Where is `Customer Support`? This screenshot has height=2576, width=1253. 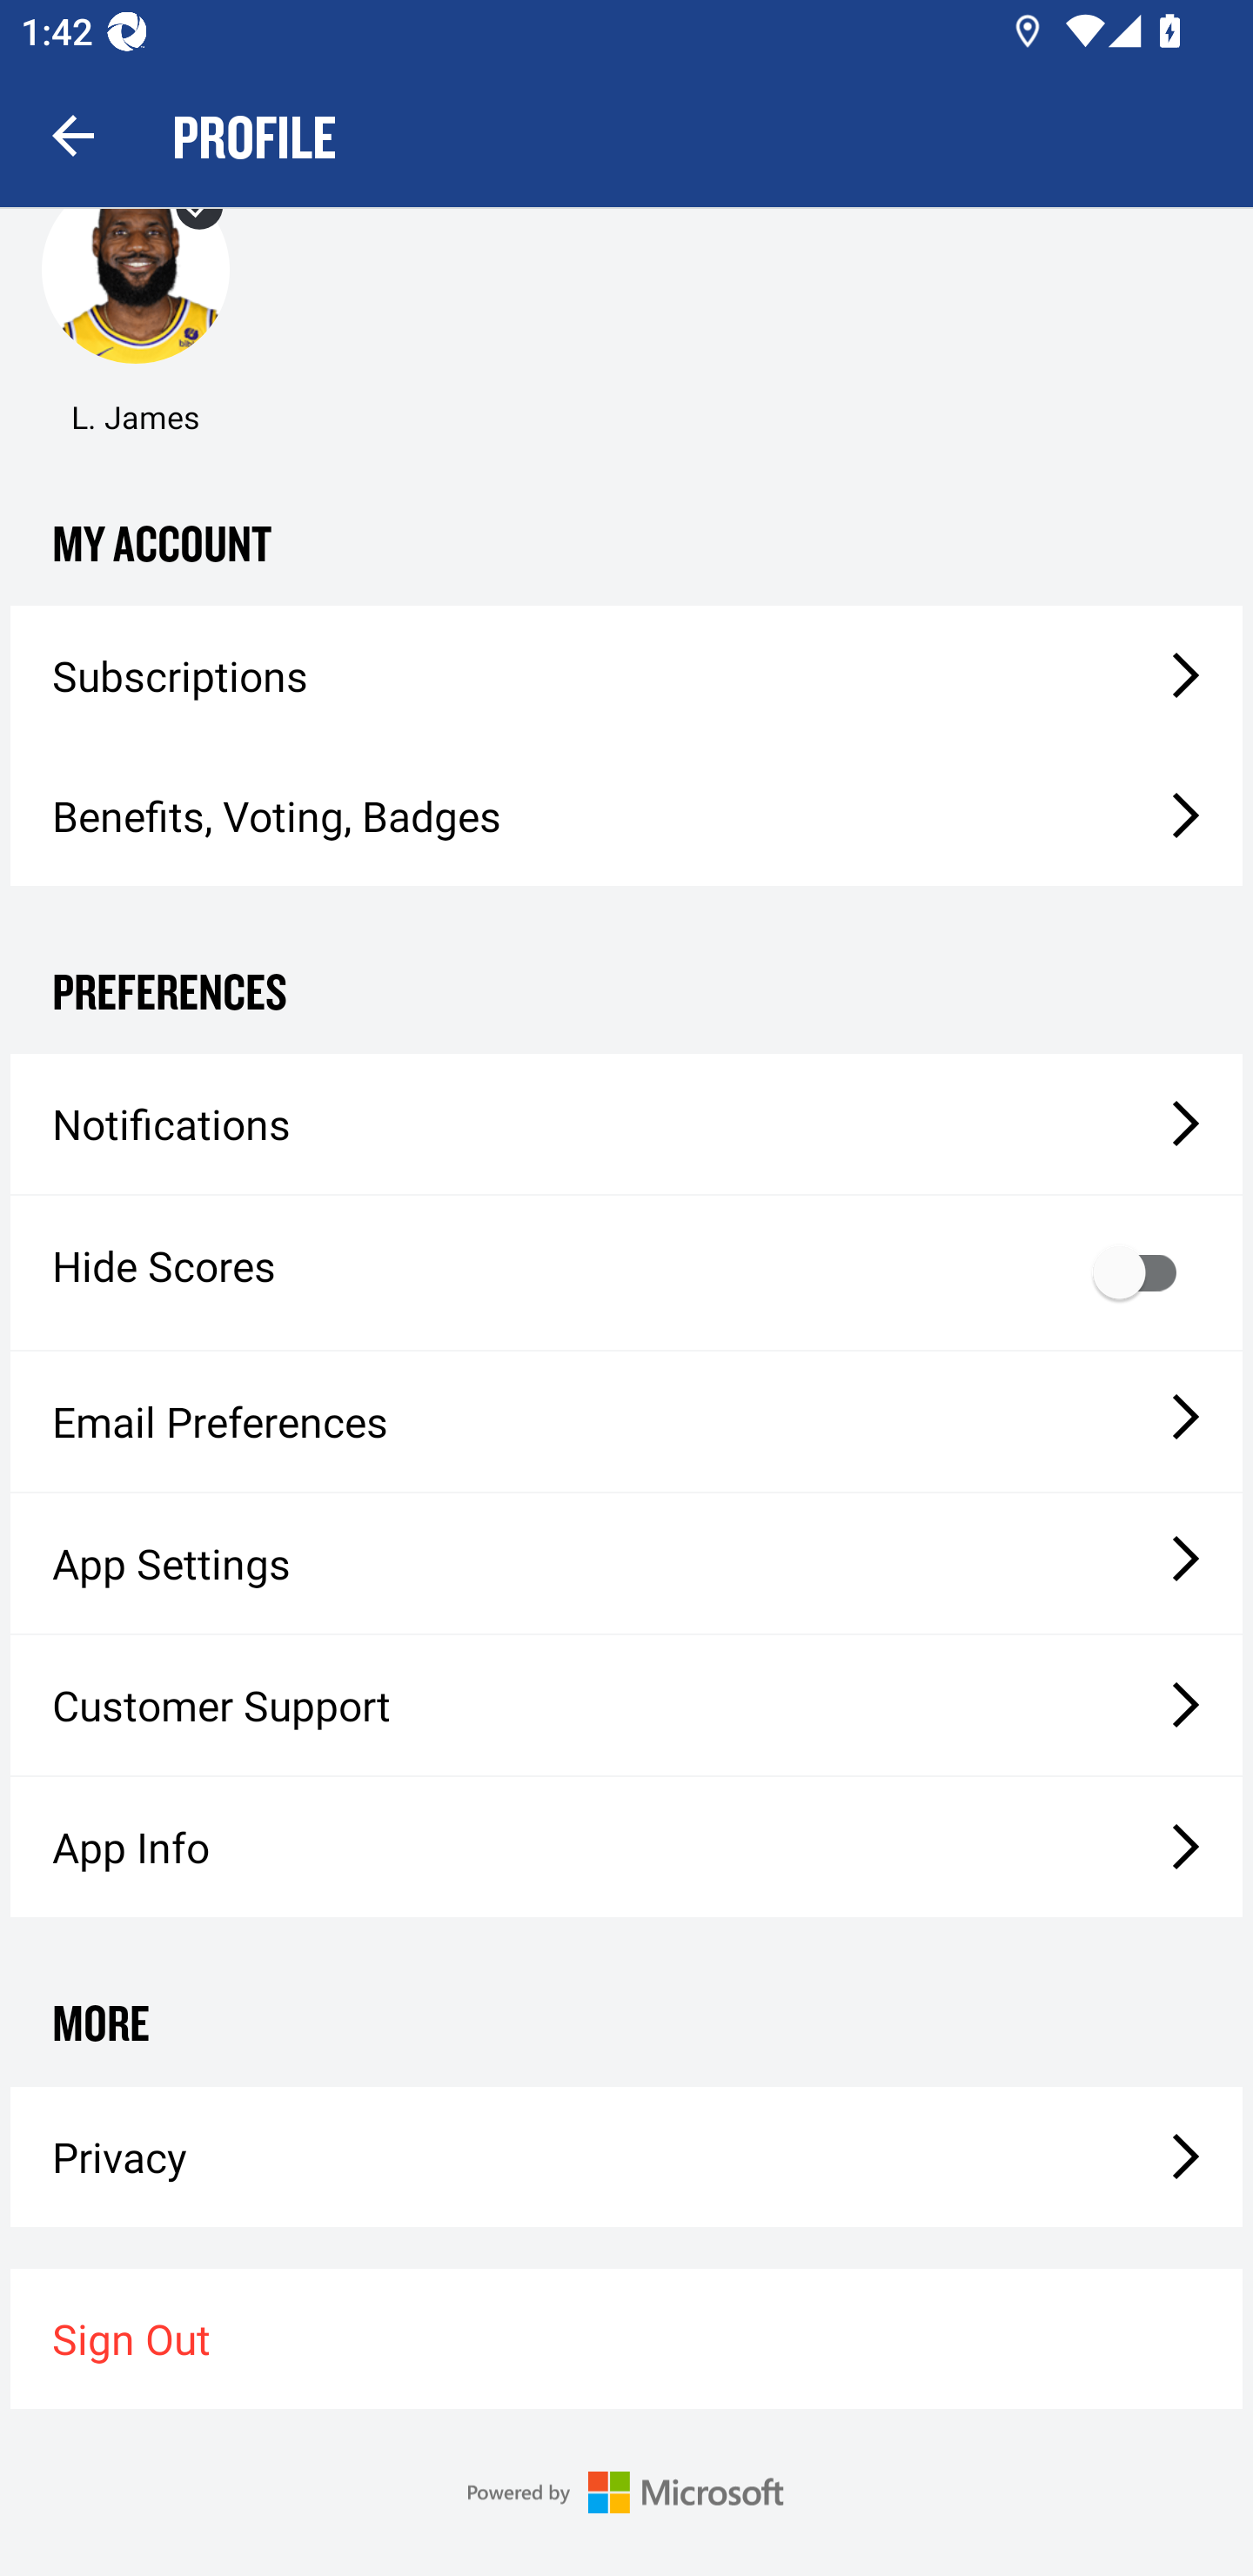 Customer Support is located at coordinates (626, 1705).